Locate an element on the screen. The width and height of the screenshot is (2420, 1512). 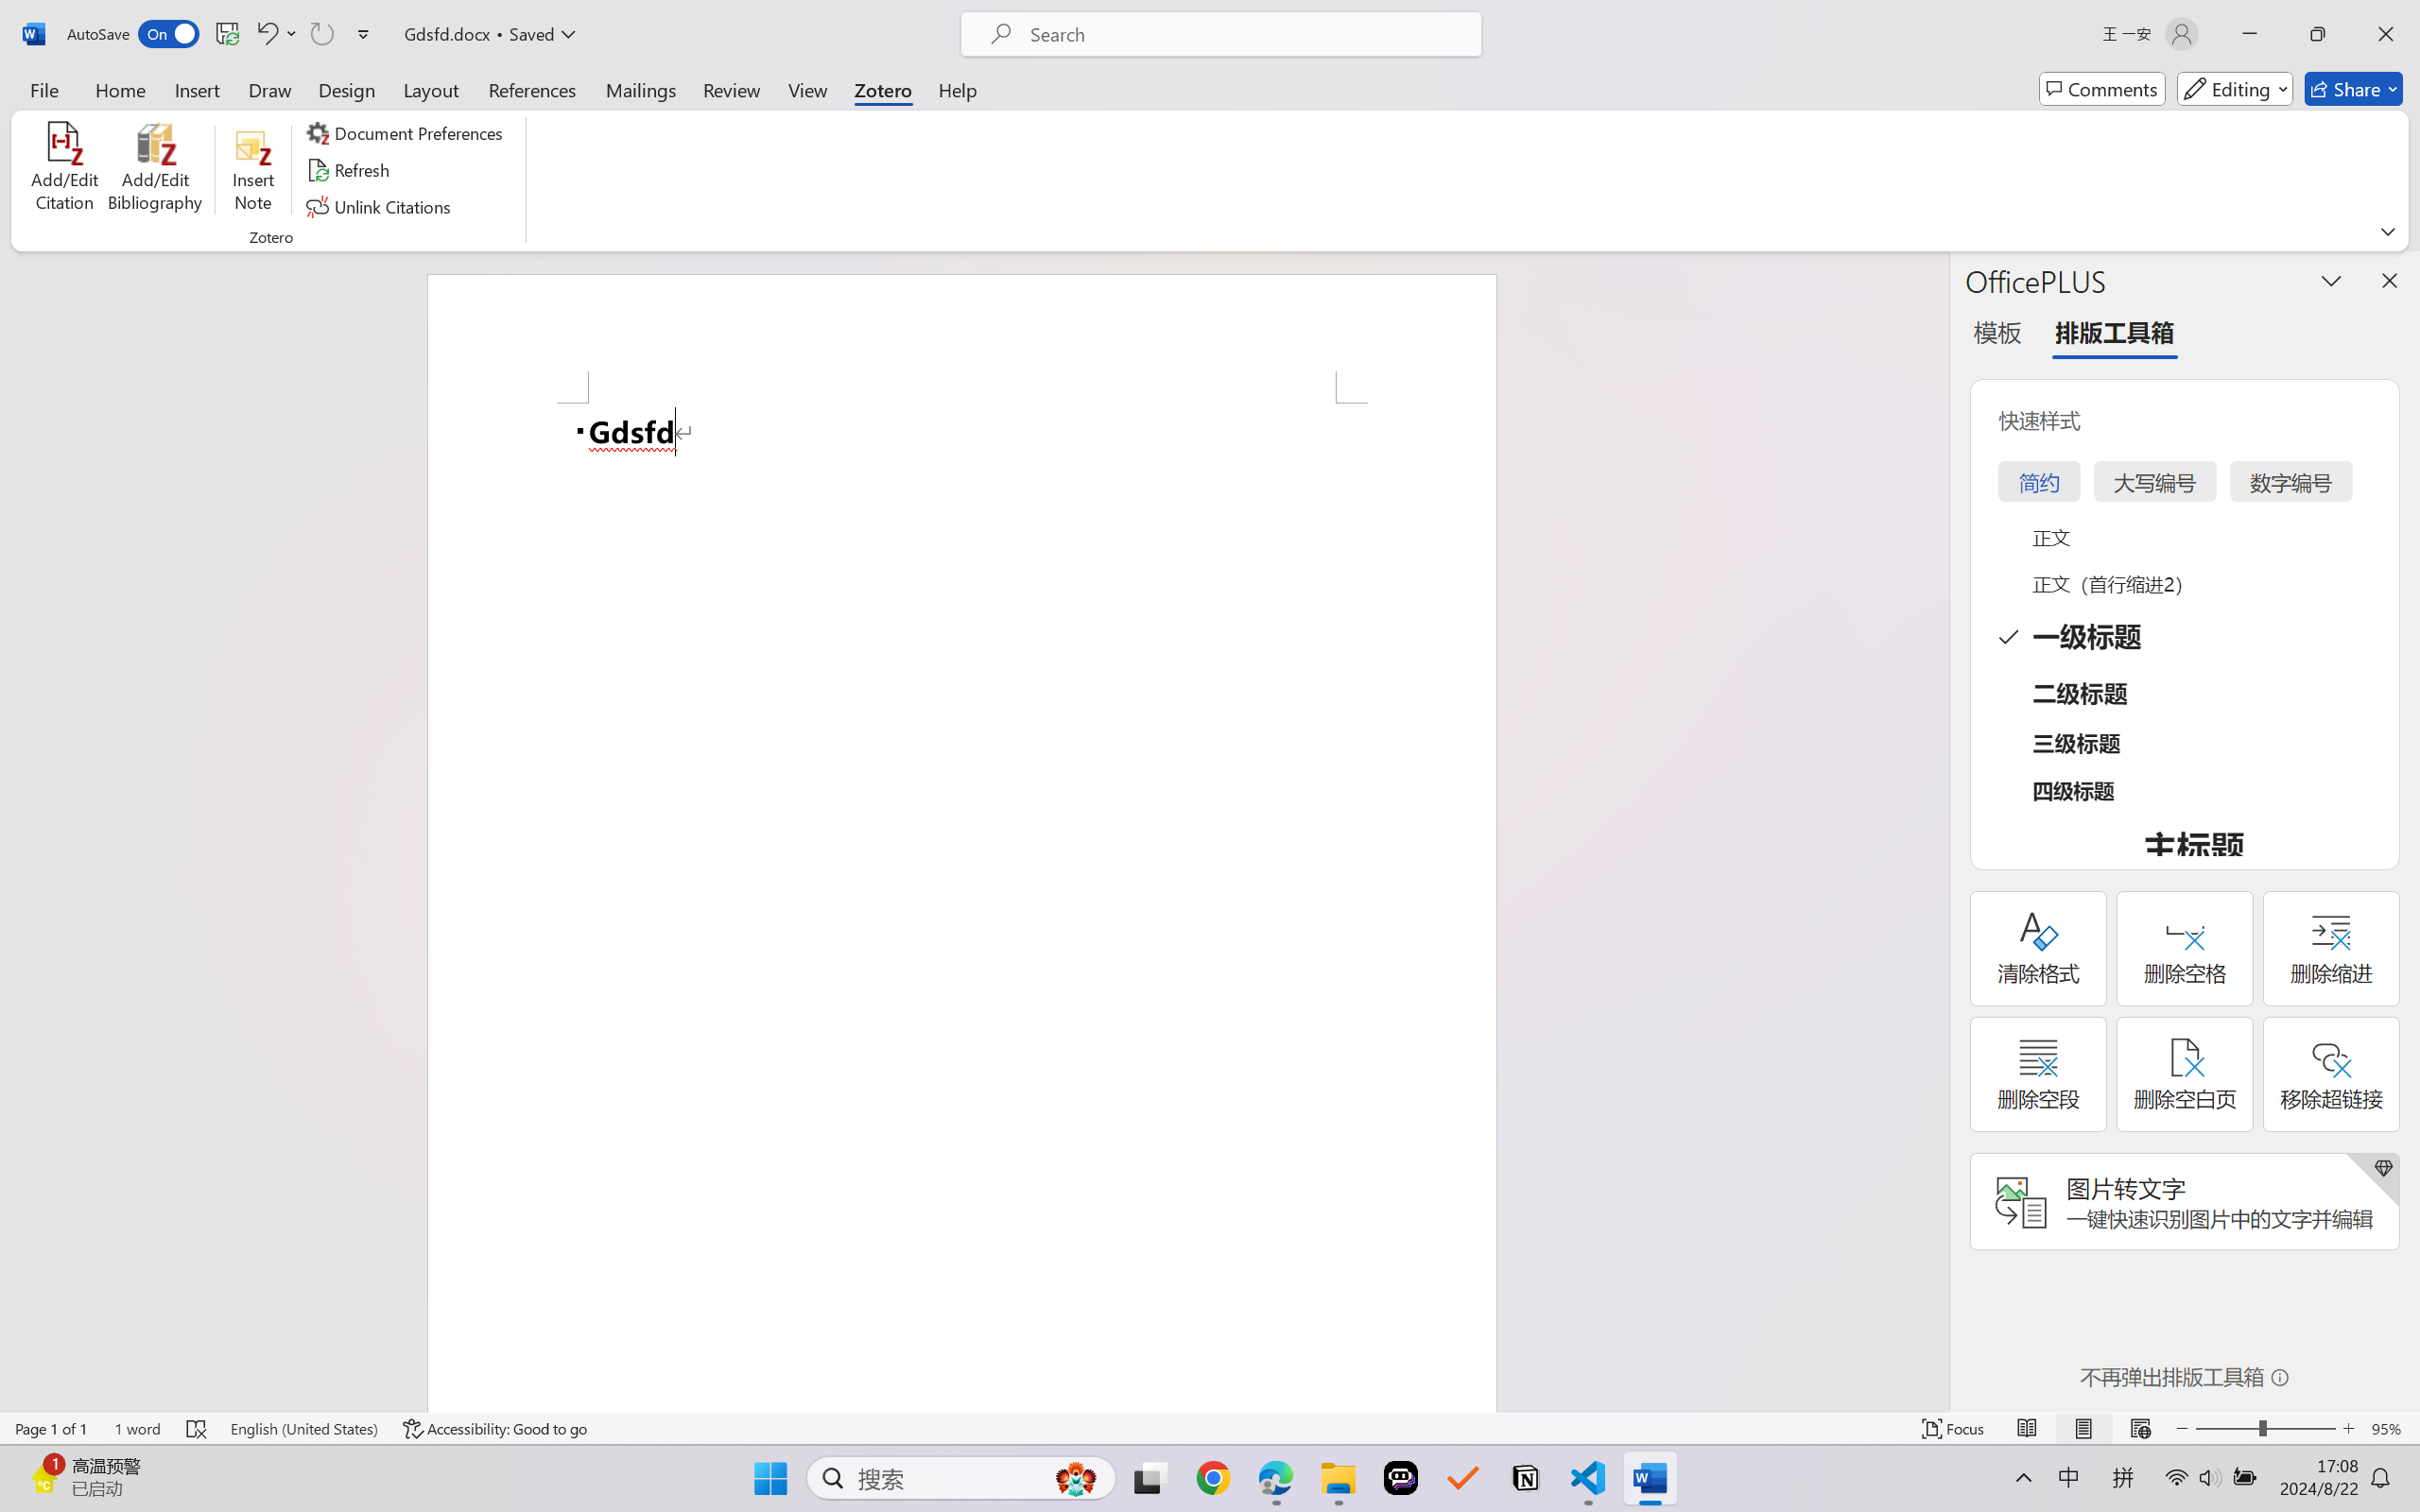
Add/Edit Citation is located at coordinates (64, 170).